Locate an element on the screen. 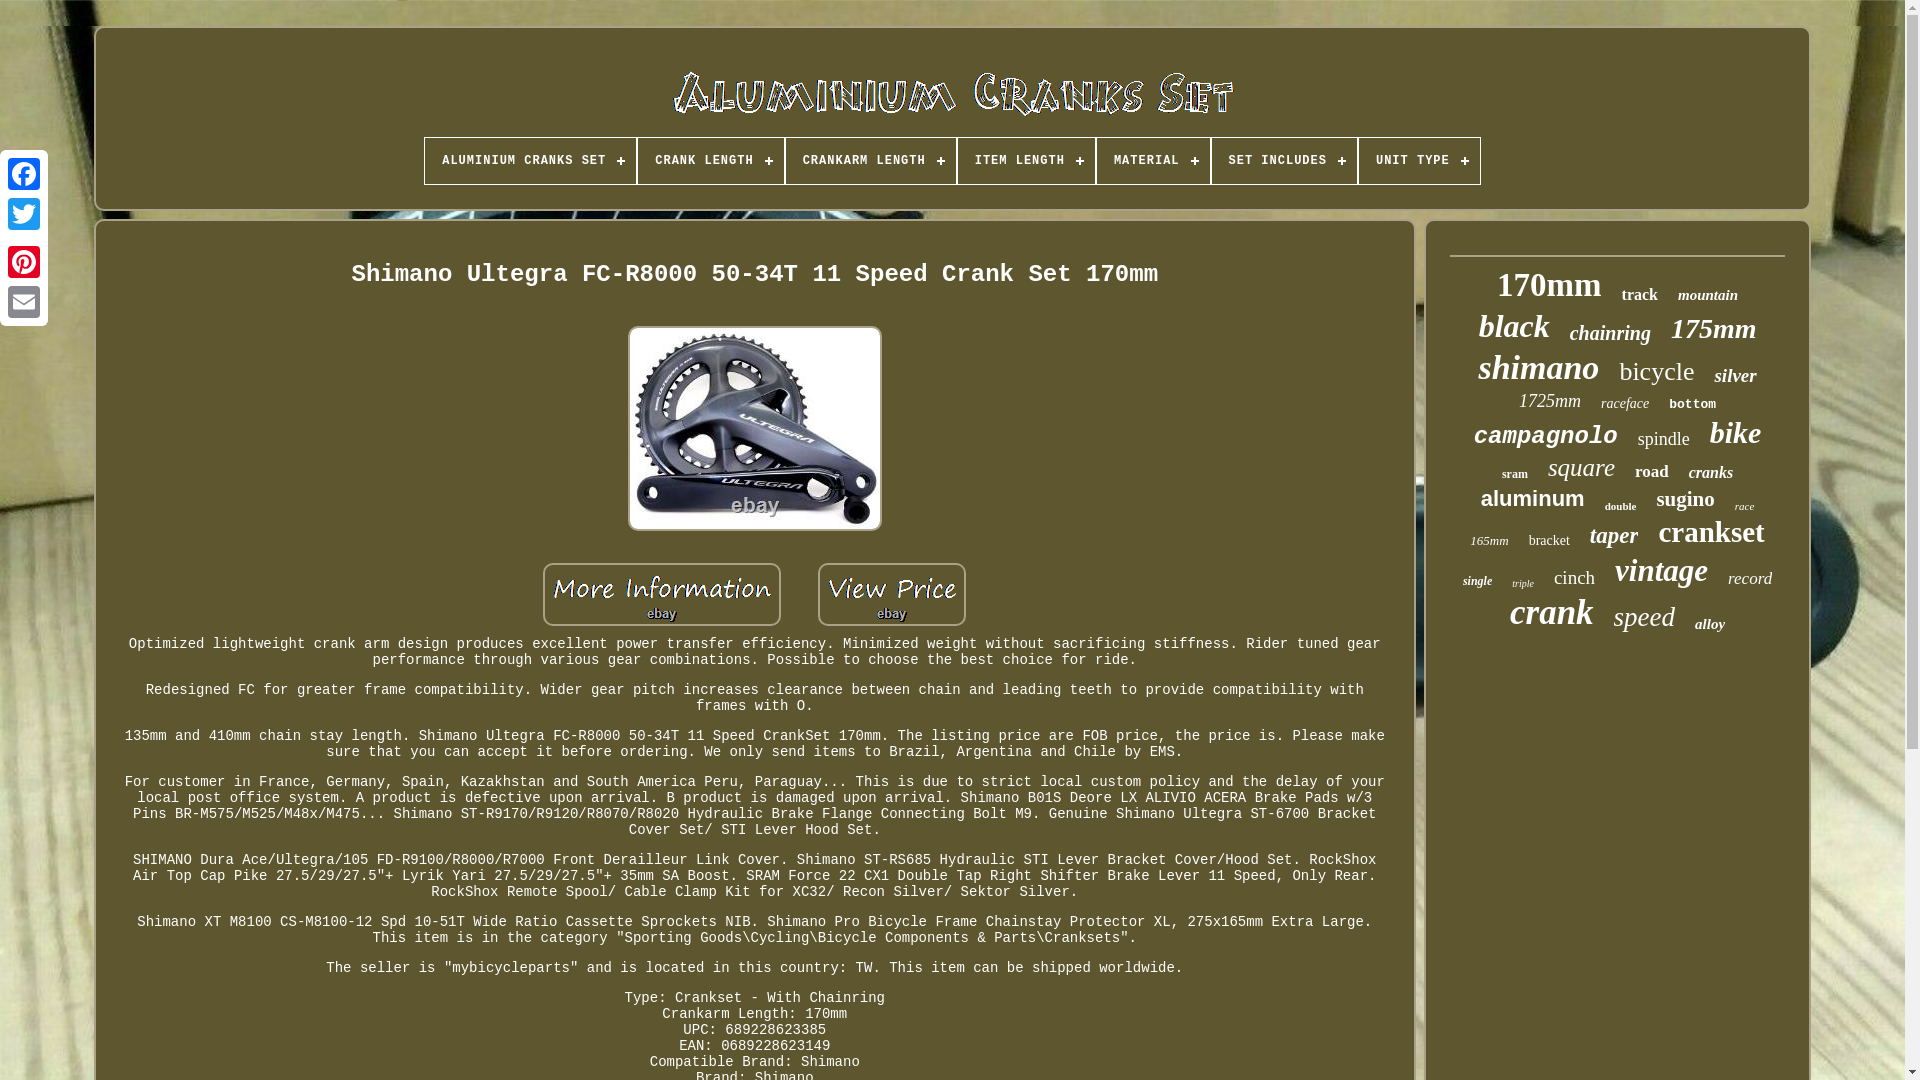 The height and width of the screenshot is (1080, 1920). Shimano Ultegra FC-R8000 50-34T 11 Speed Crank Set 170mm is located at coordinates (662, 594).